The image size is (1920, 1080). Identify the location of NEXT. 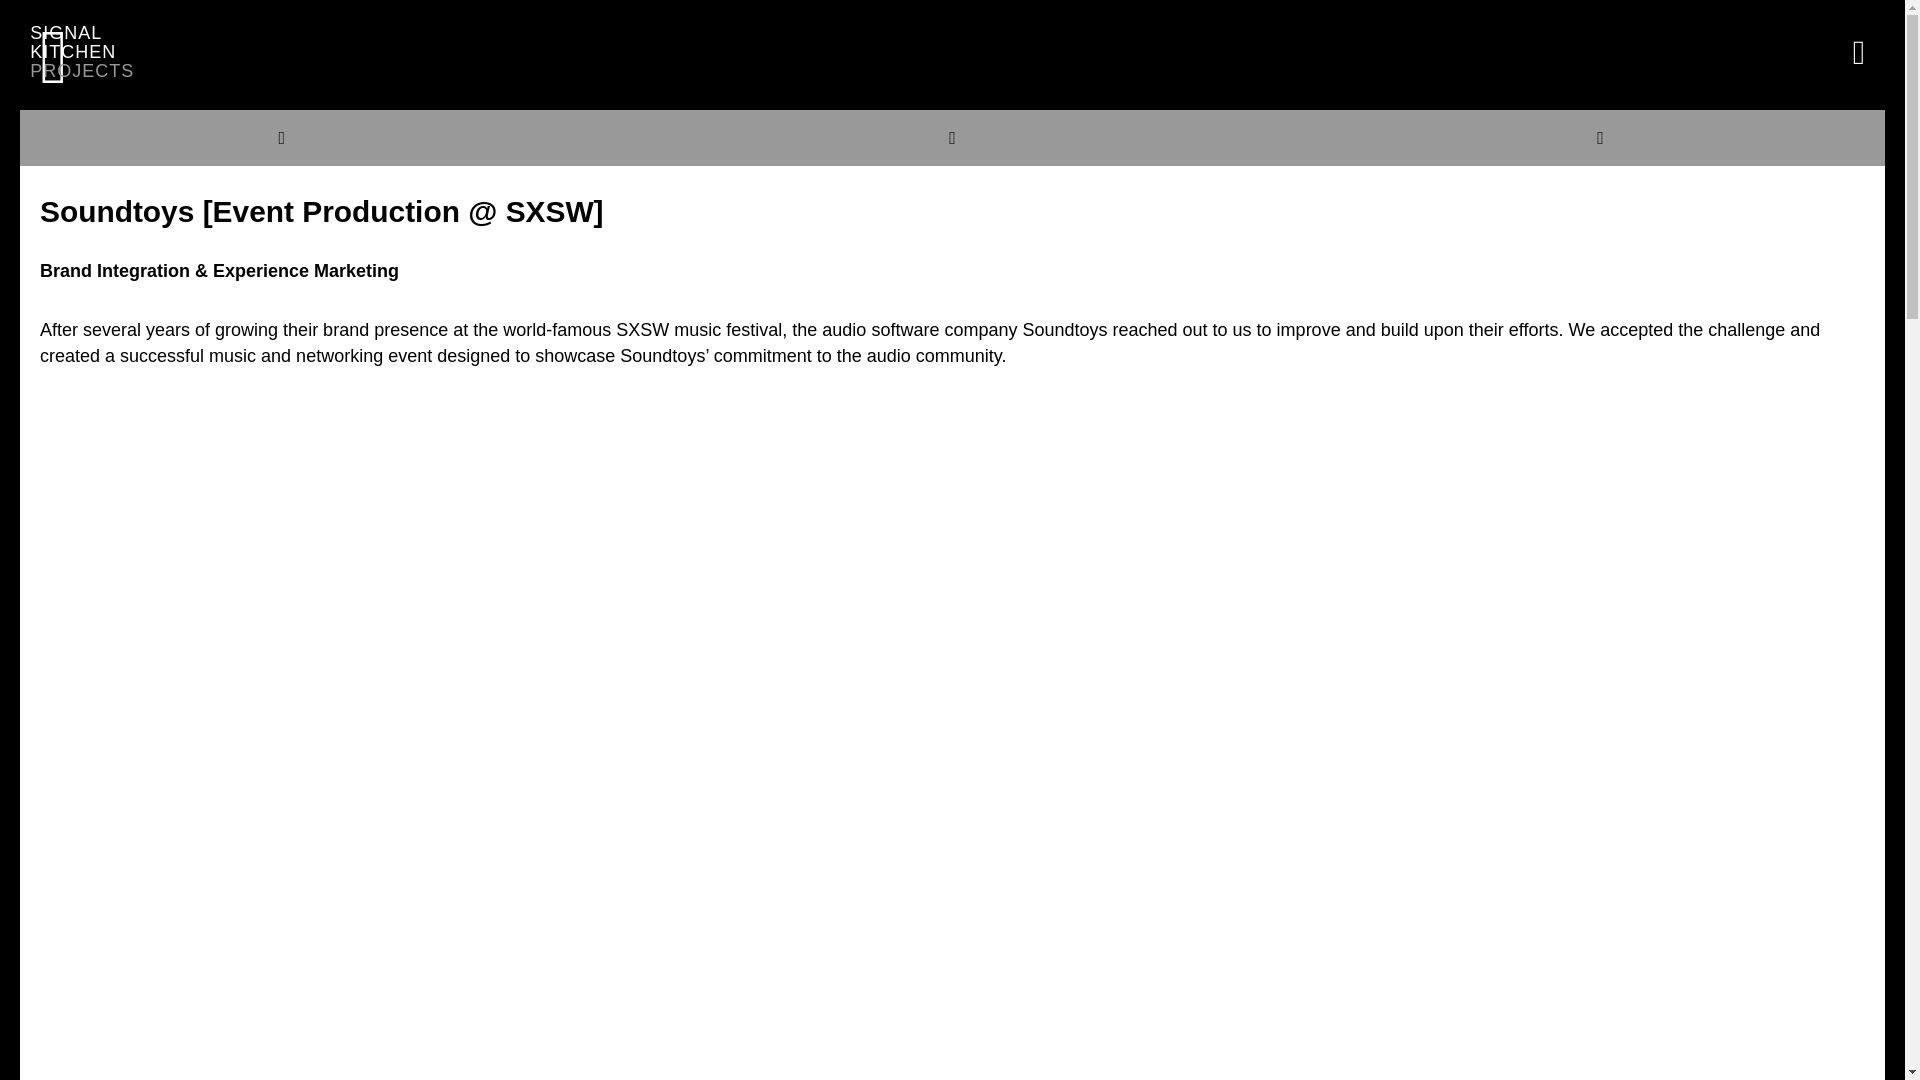
(330, 137).